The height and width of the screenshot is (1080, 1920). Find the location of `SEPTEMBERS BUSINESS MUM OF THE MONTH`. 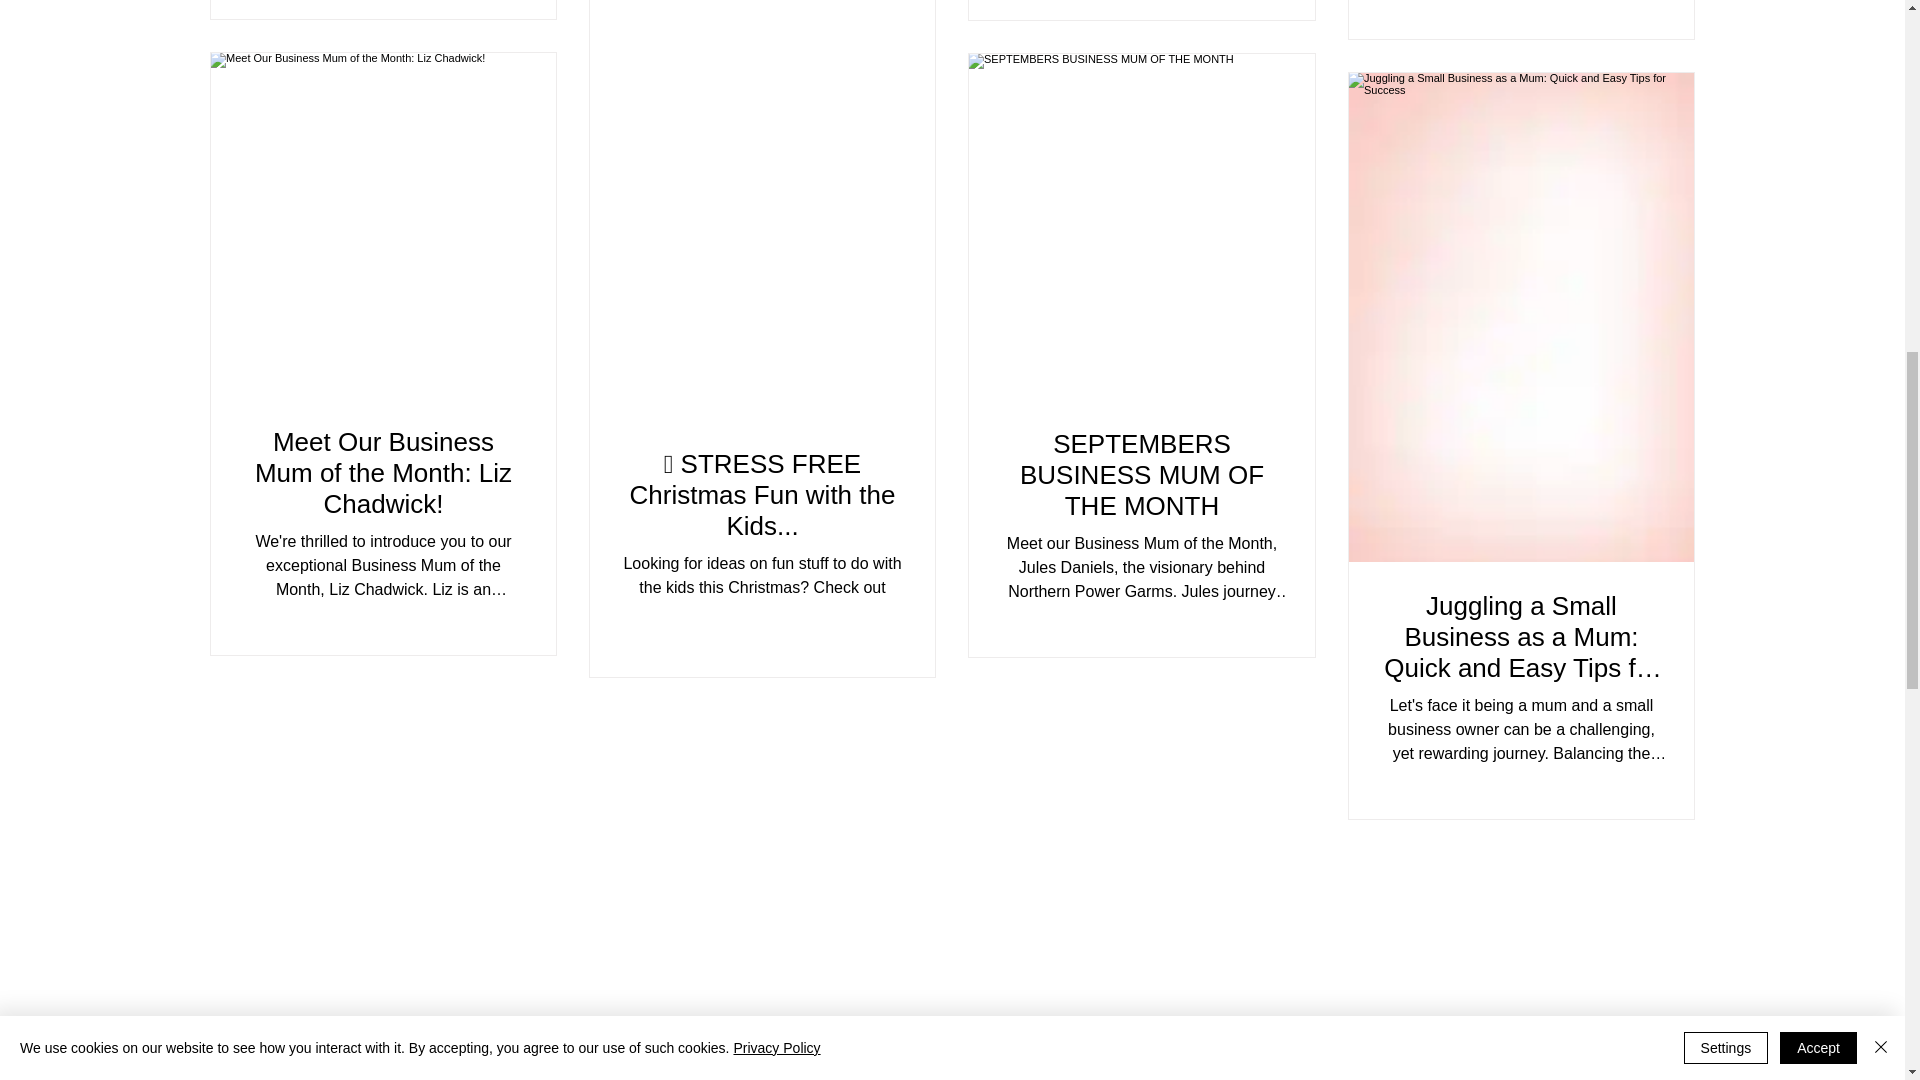

SEPTEMBERS BUSINESS MUM OF THE MONTH is located at coordinates (1141, 474).